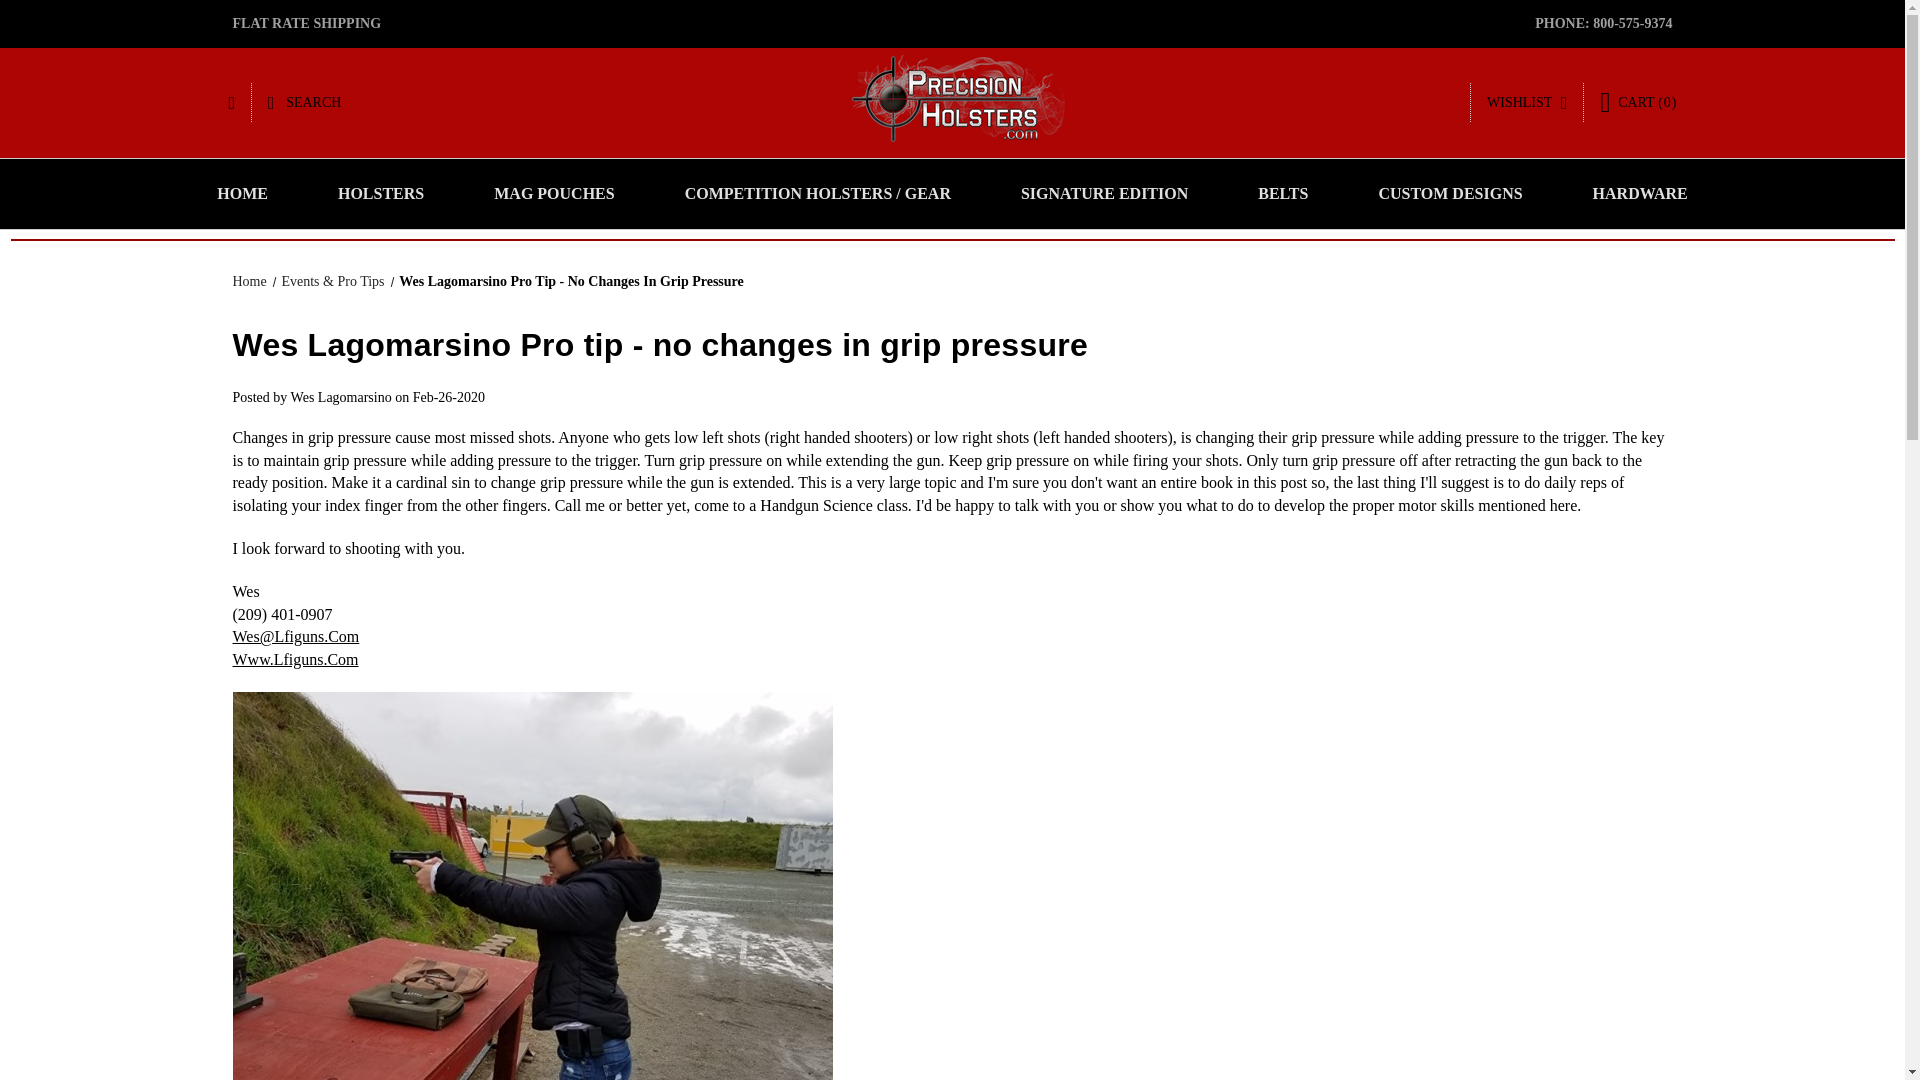  Describe the element at coordinates (553, 193) in the screenshot. I see `MAG POUCHES` at that location.